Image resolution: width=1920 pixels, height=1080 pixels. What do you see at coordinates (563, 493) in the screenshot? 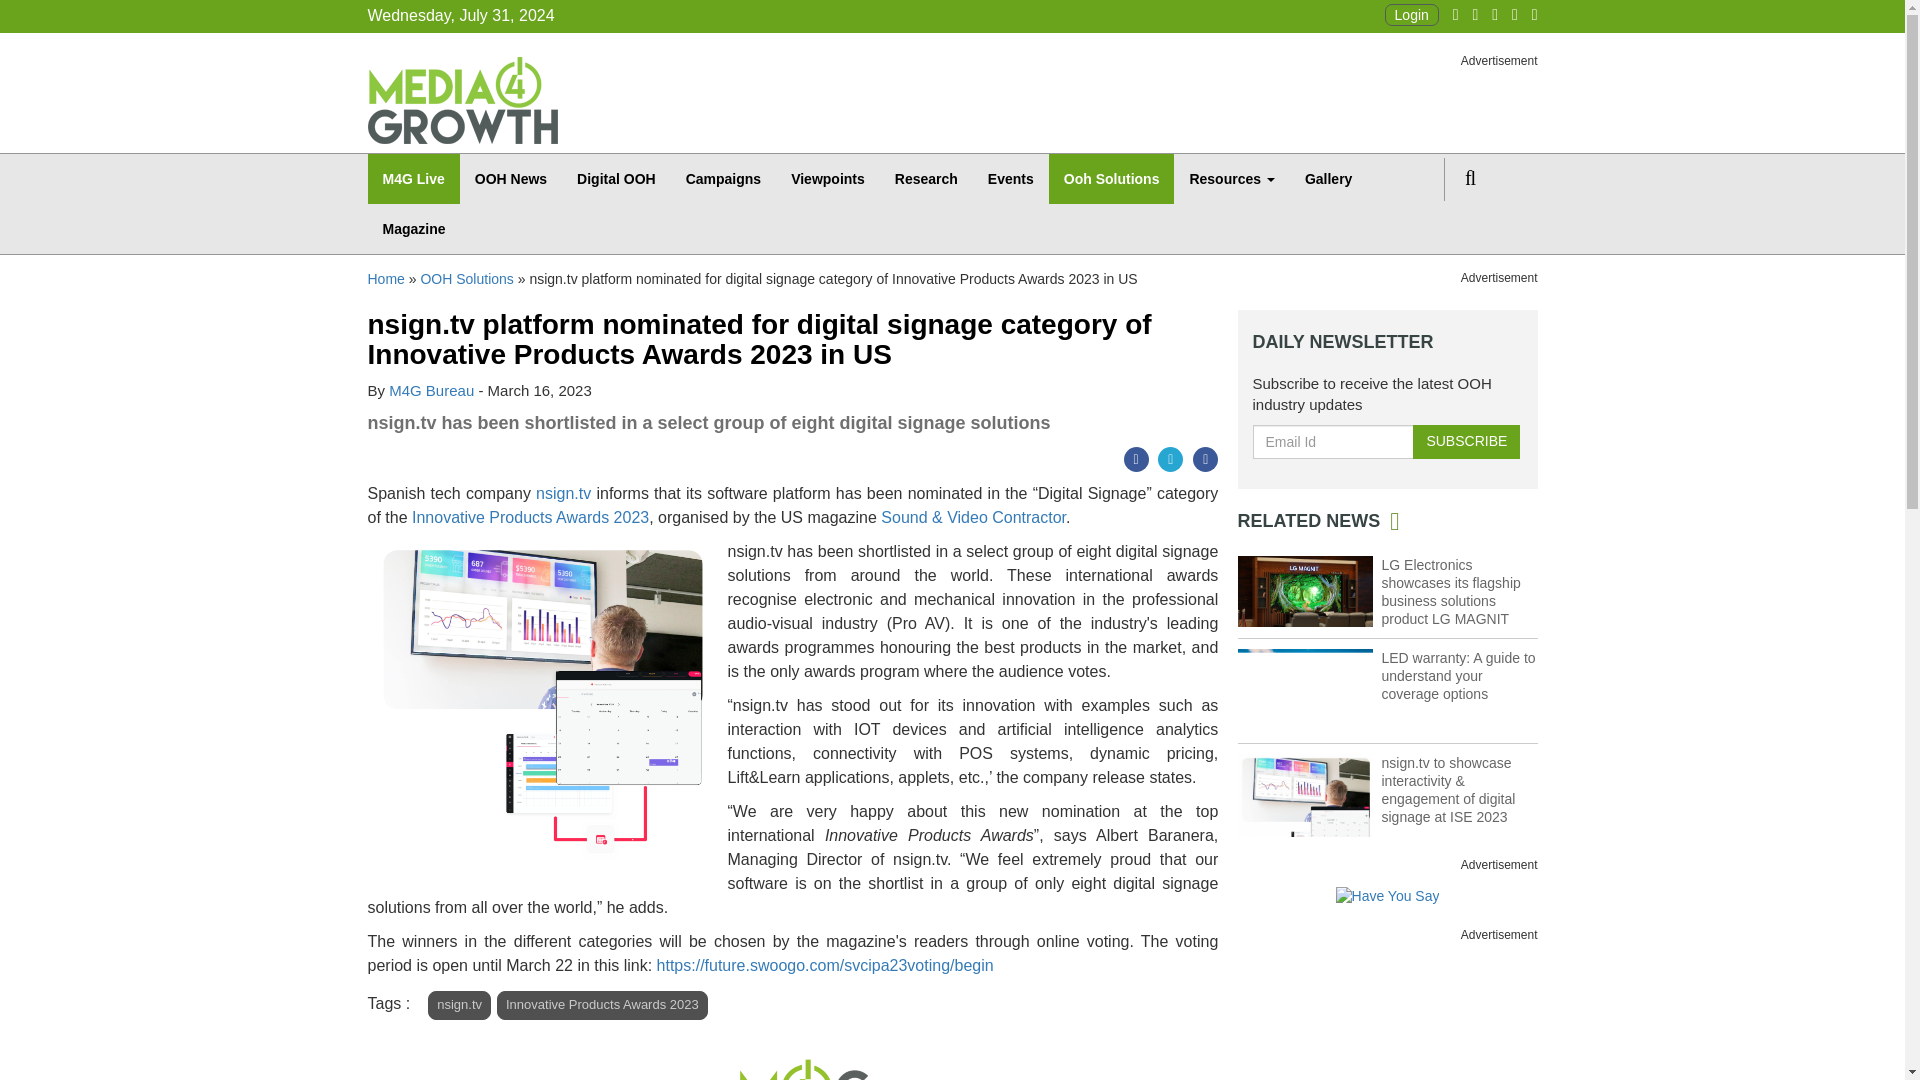
I see `nsign.tv` at bounding box center [563, 493].